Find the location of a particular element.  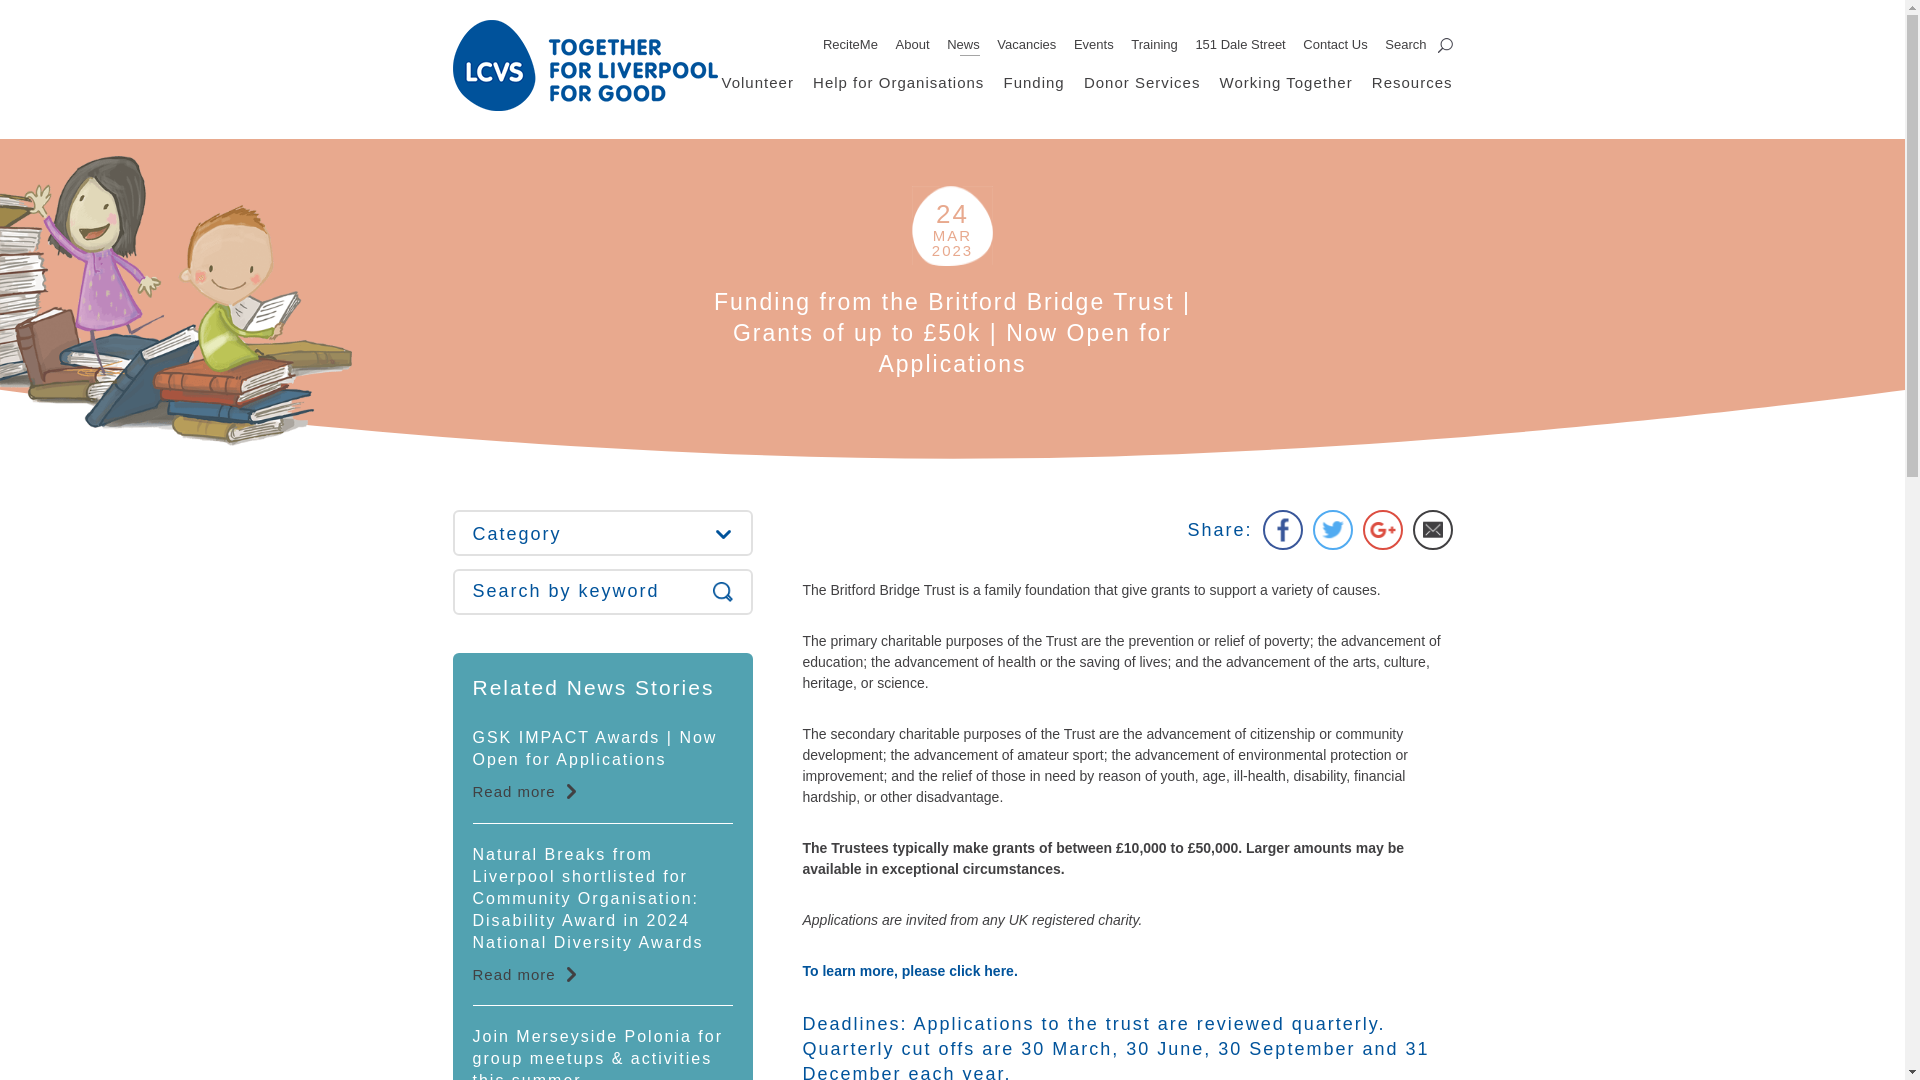

Donor Services is located at coordinates (1142, 82).